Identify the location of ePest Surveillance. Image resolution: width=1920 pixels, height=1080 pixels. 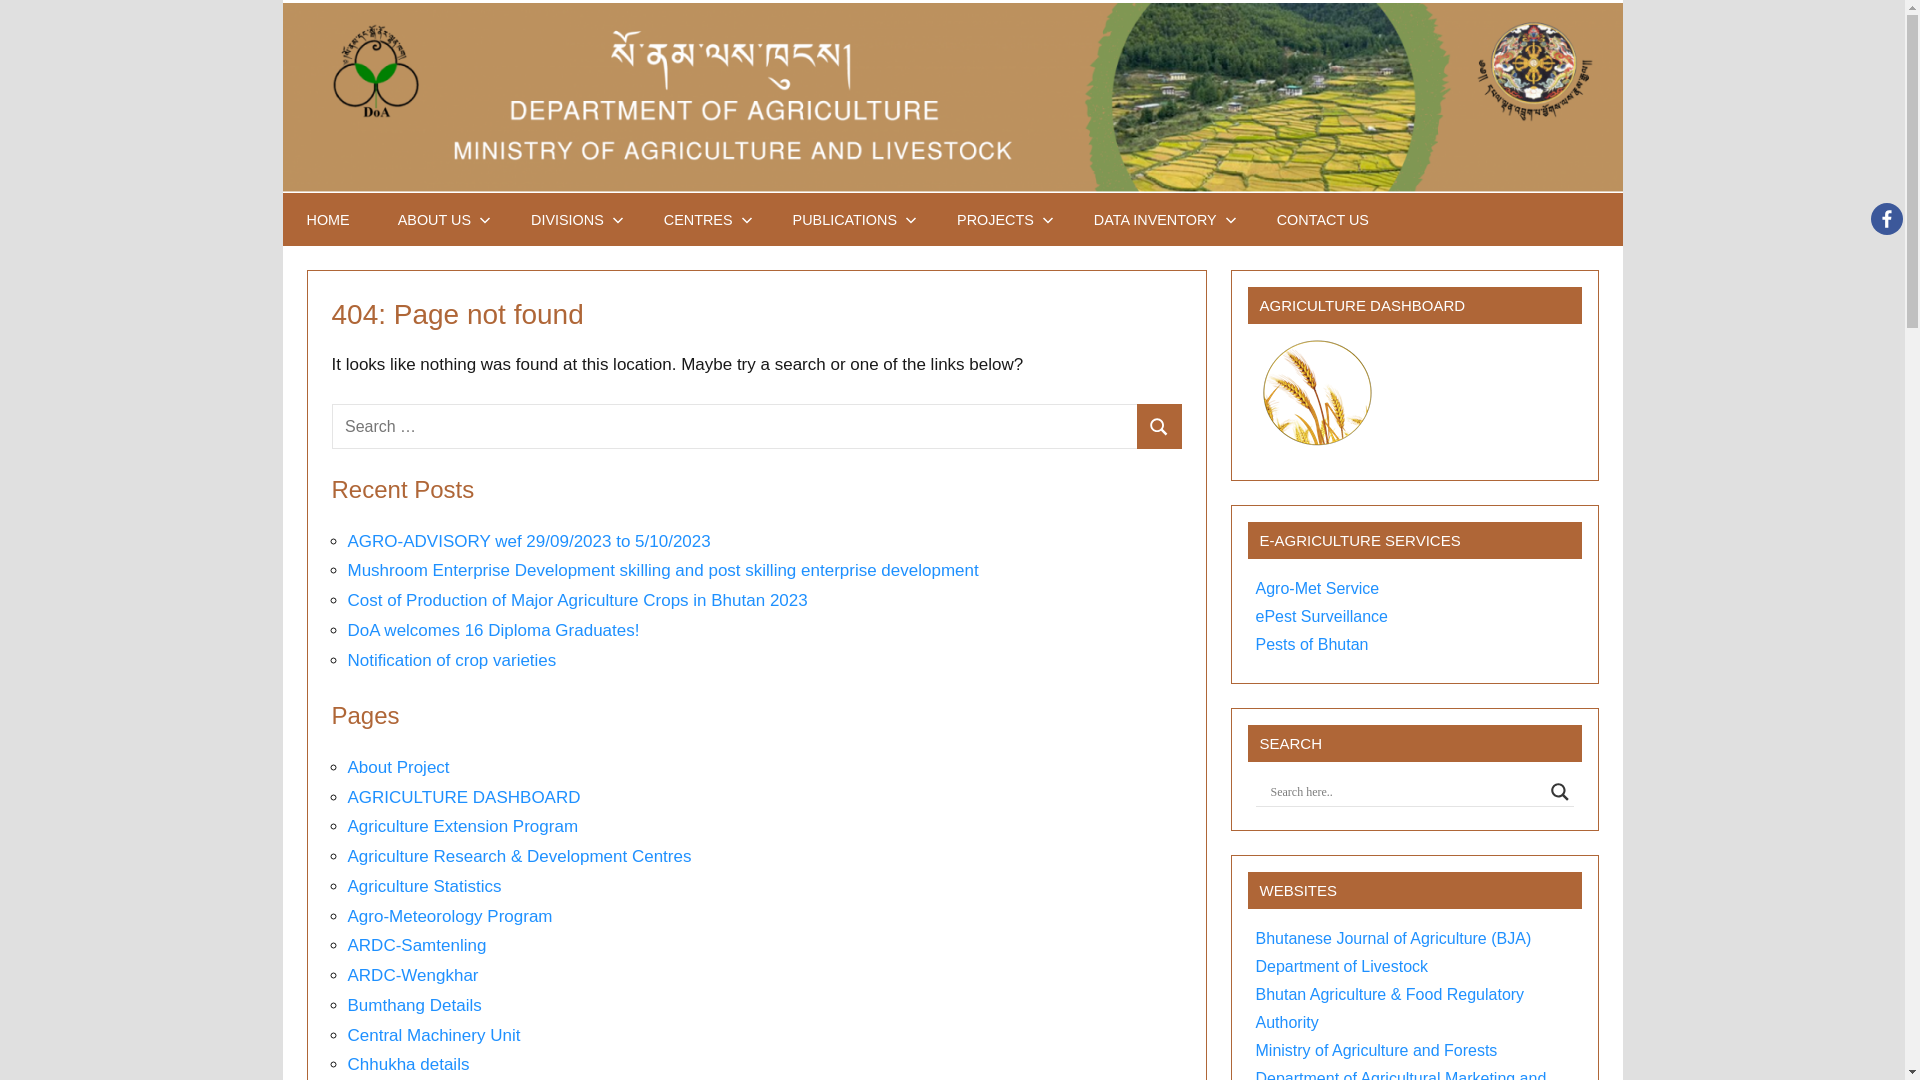
(1322, 616).